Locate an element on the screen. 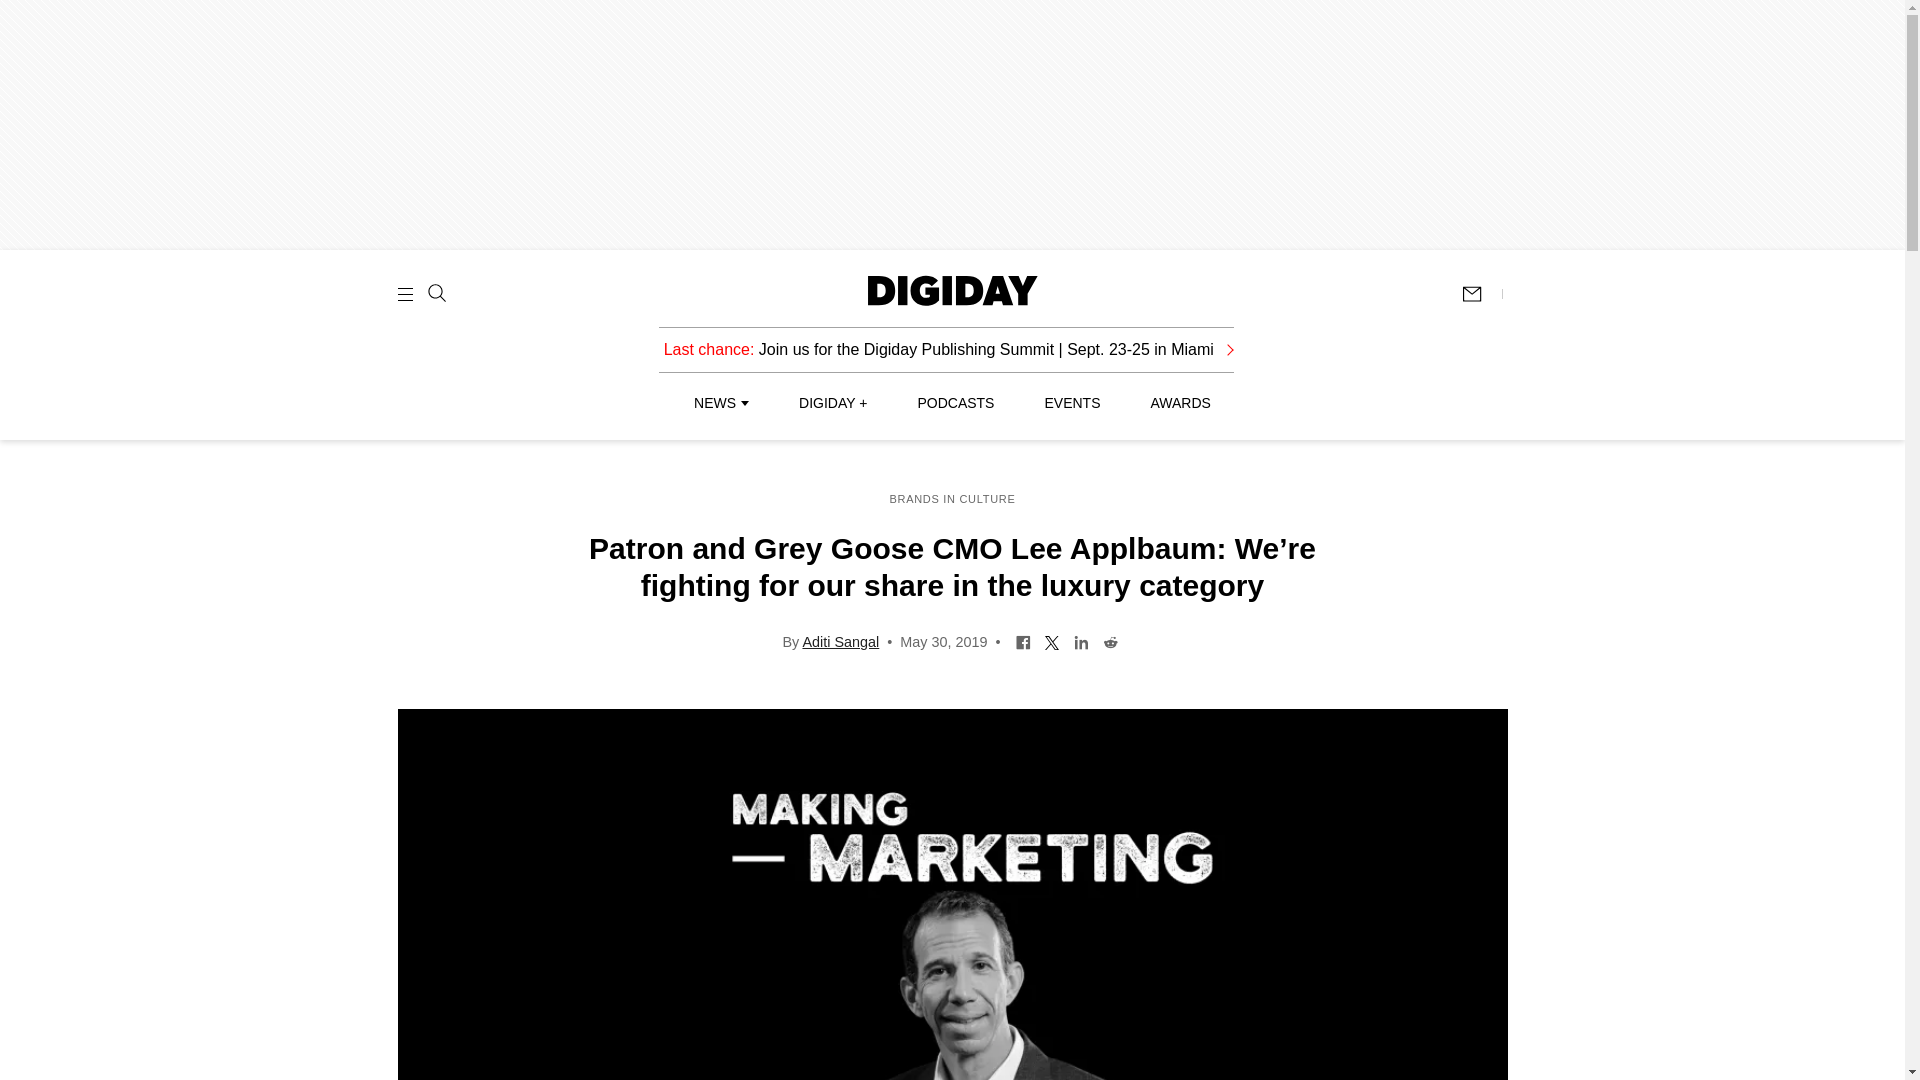 This screenshot has width=1920, height=1080. PODCASTS is located at coordinates (956, 403).